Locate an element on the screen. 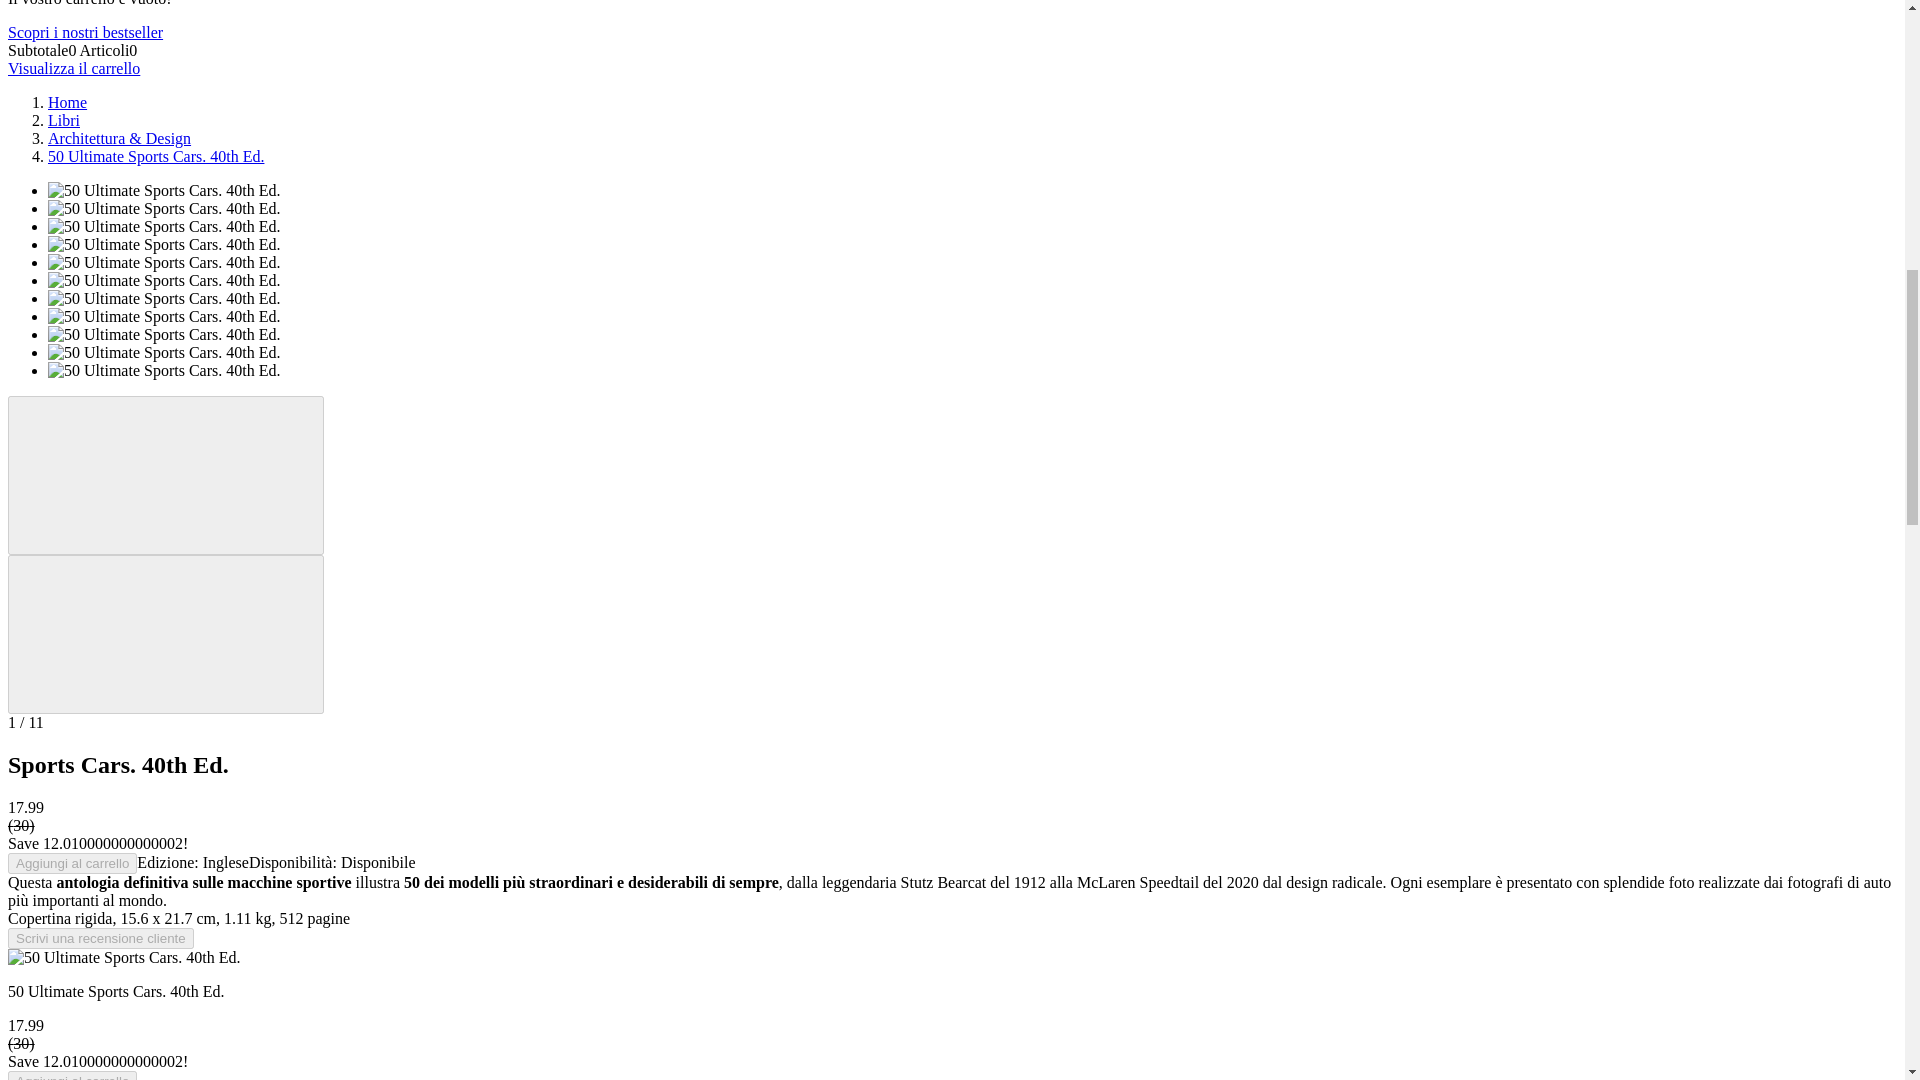 This screenshot has width=1920, height=1080. Scrivi una recensione cliente is located at coordinates (100, 938).